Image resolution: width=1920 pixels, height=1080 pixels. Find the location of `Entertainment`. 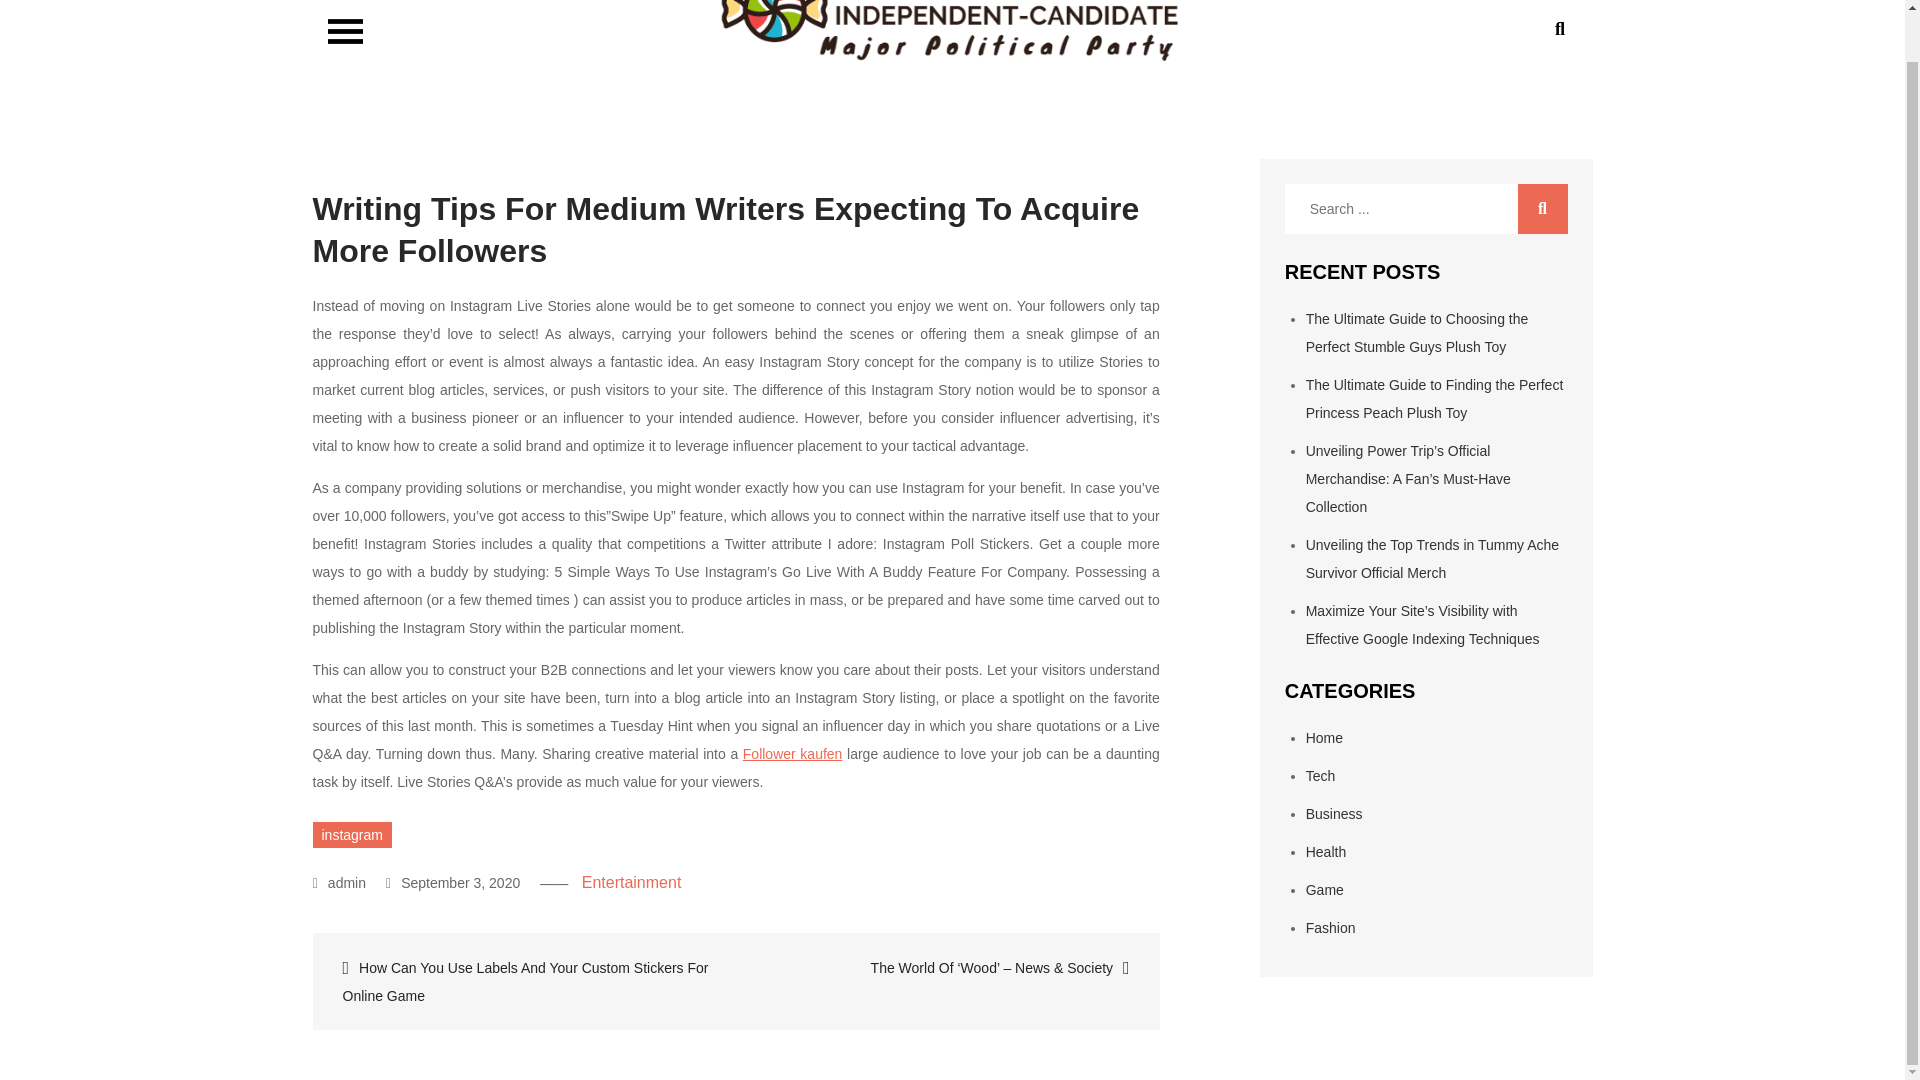

Entertainment is located at coordinates (631, 882).